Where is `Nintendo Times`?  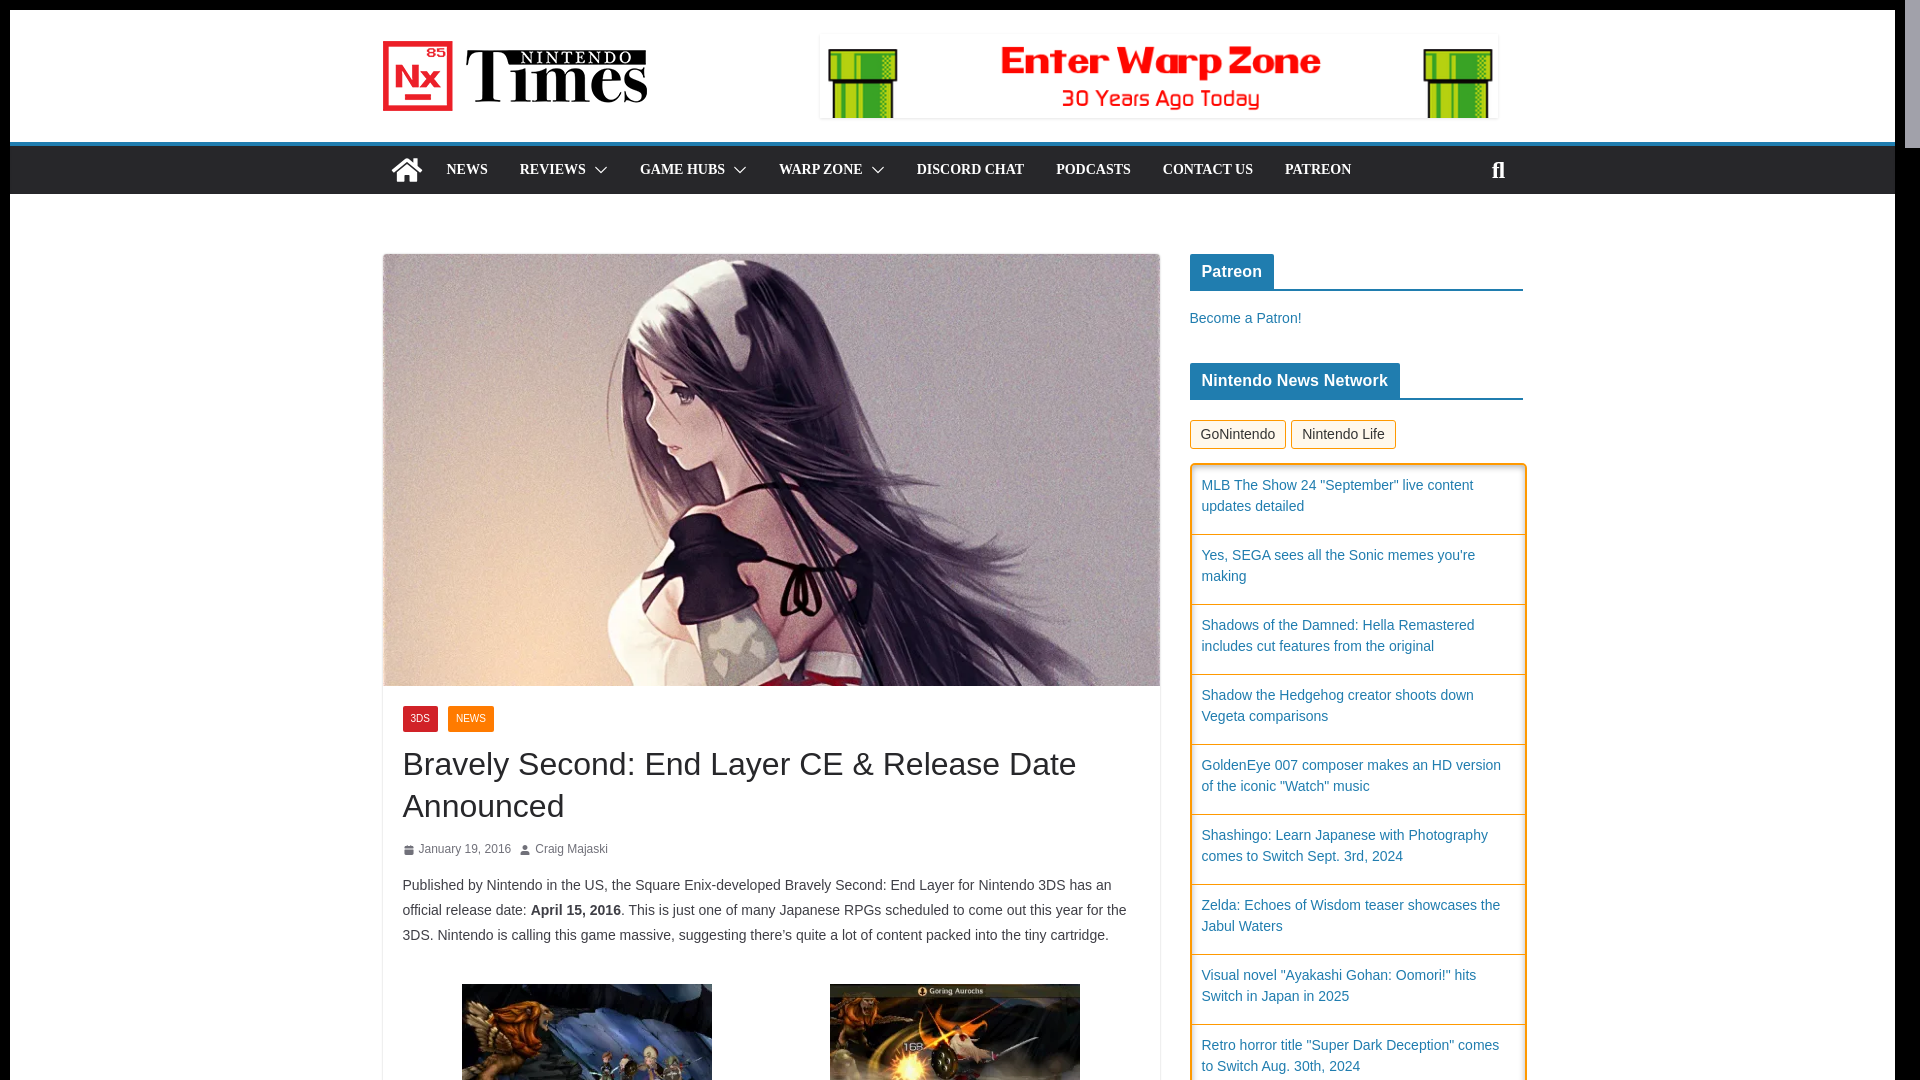 Nintendo Times is located at coordinates (406, 170).